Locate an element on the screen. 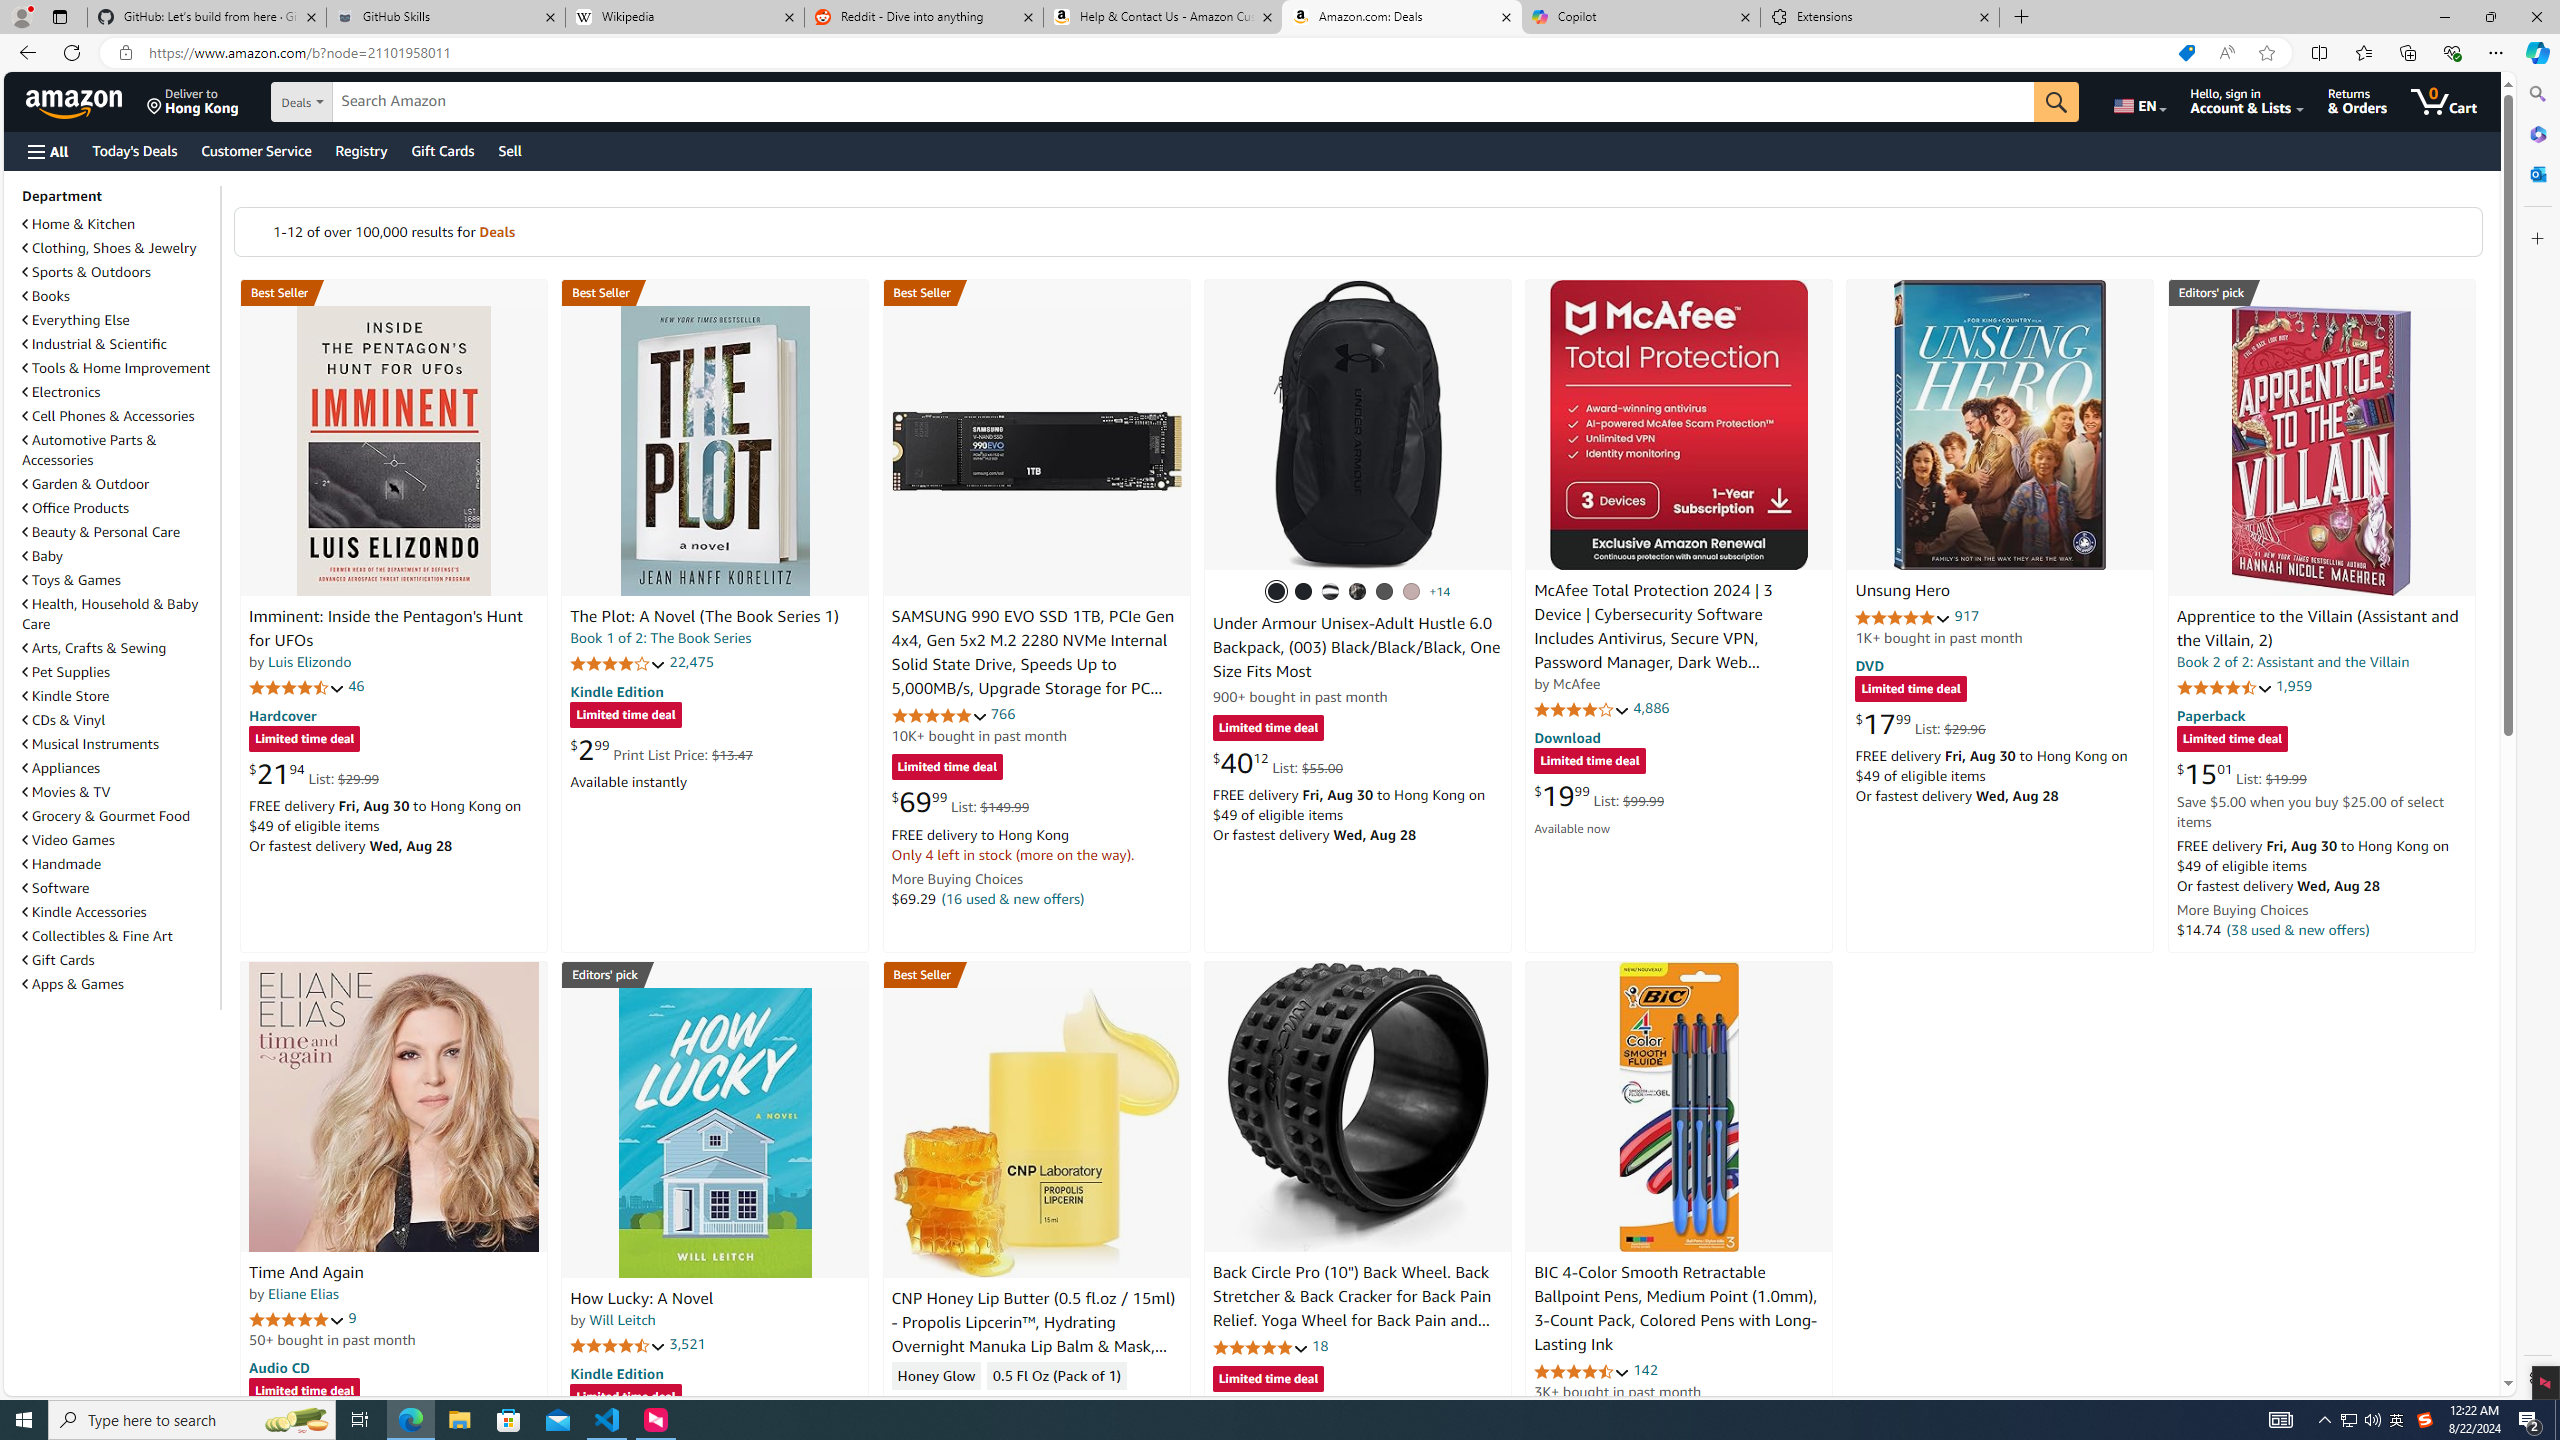  The Plot: A Novel (The Book Series 1) is located at coordinates (704, 617).